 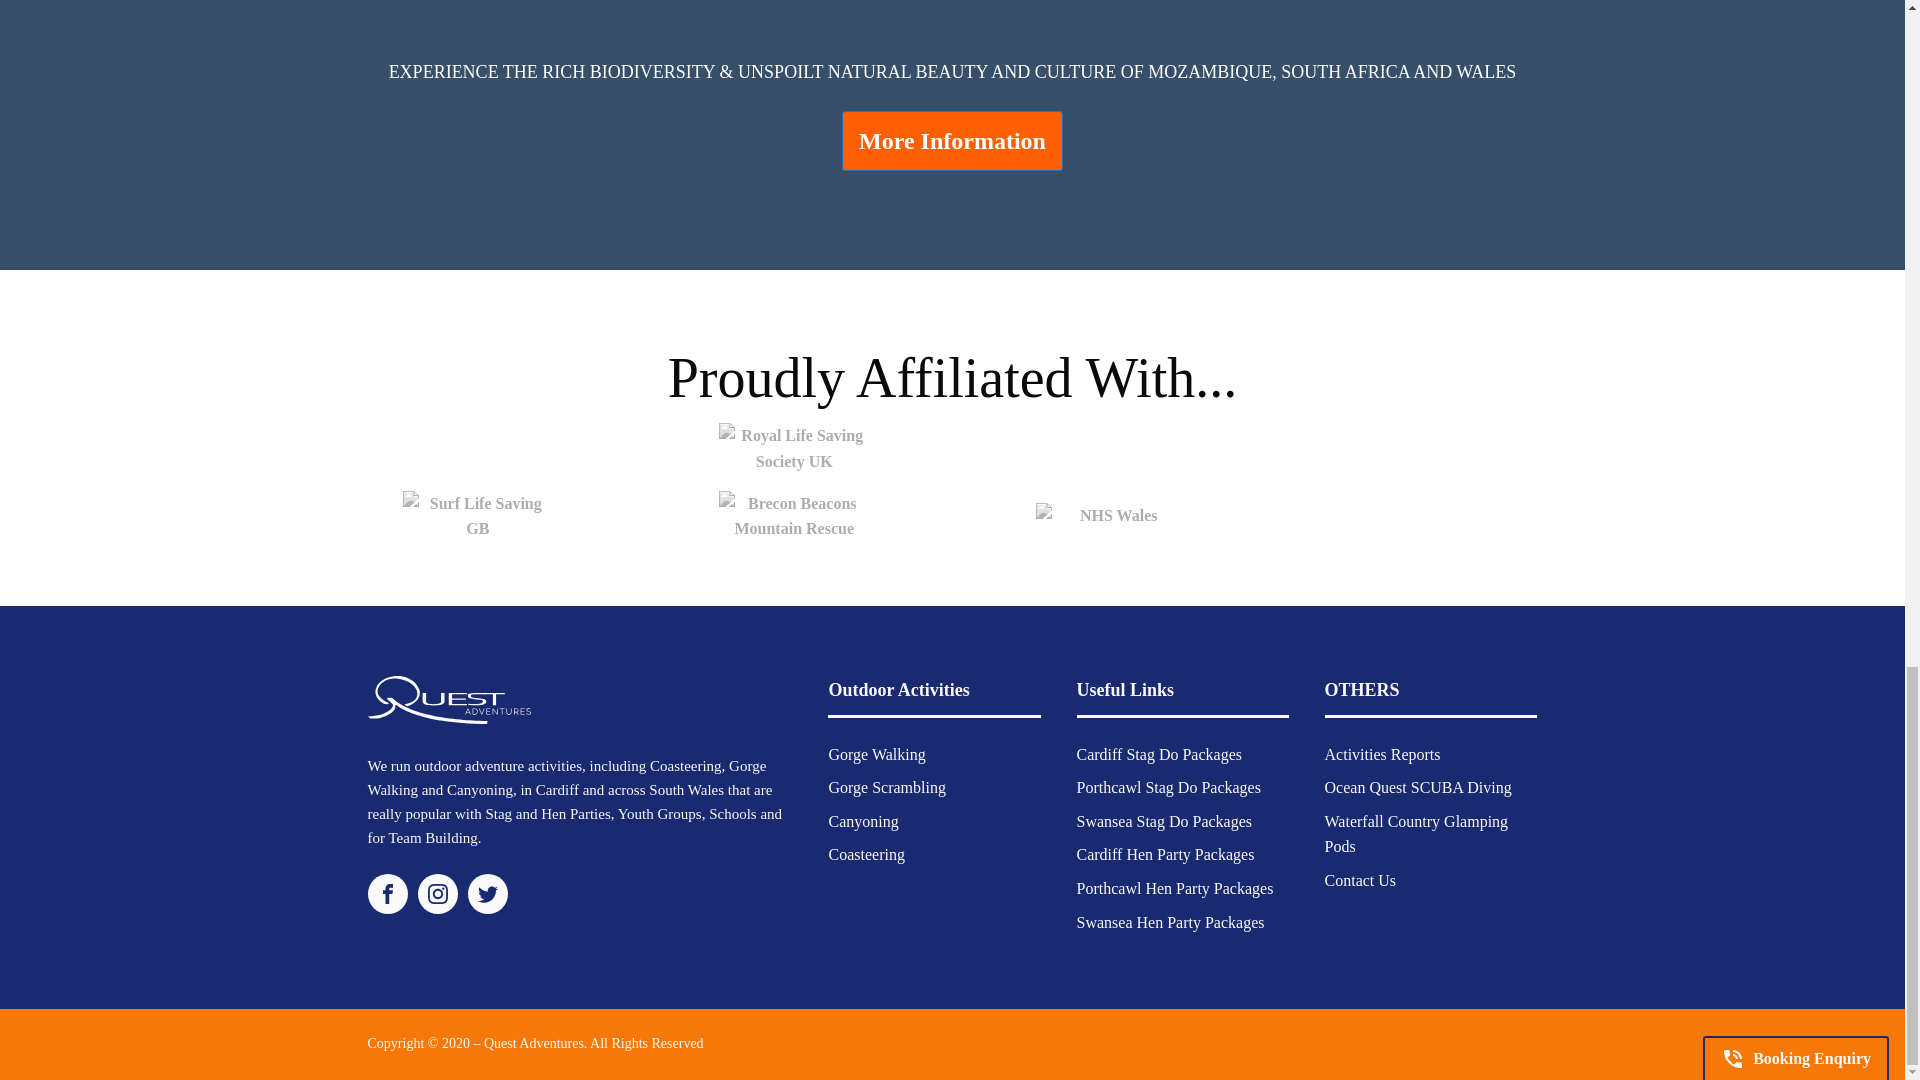 What do you see at coordinates (1430, 754) in the screenshot?
I see `Activities Reports` at bounding box center [1430, 754].